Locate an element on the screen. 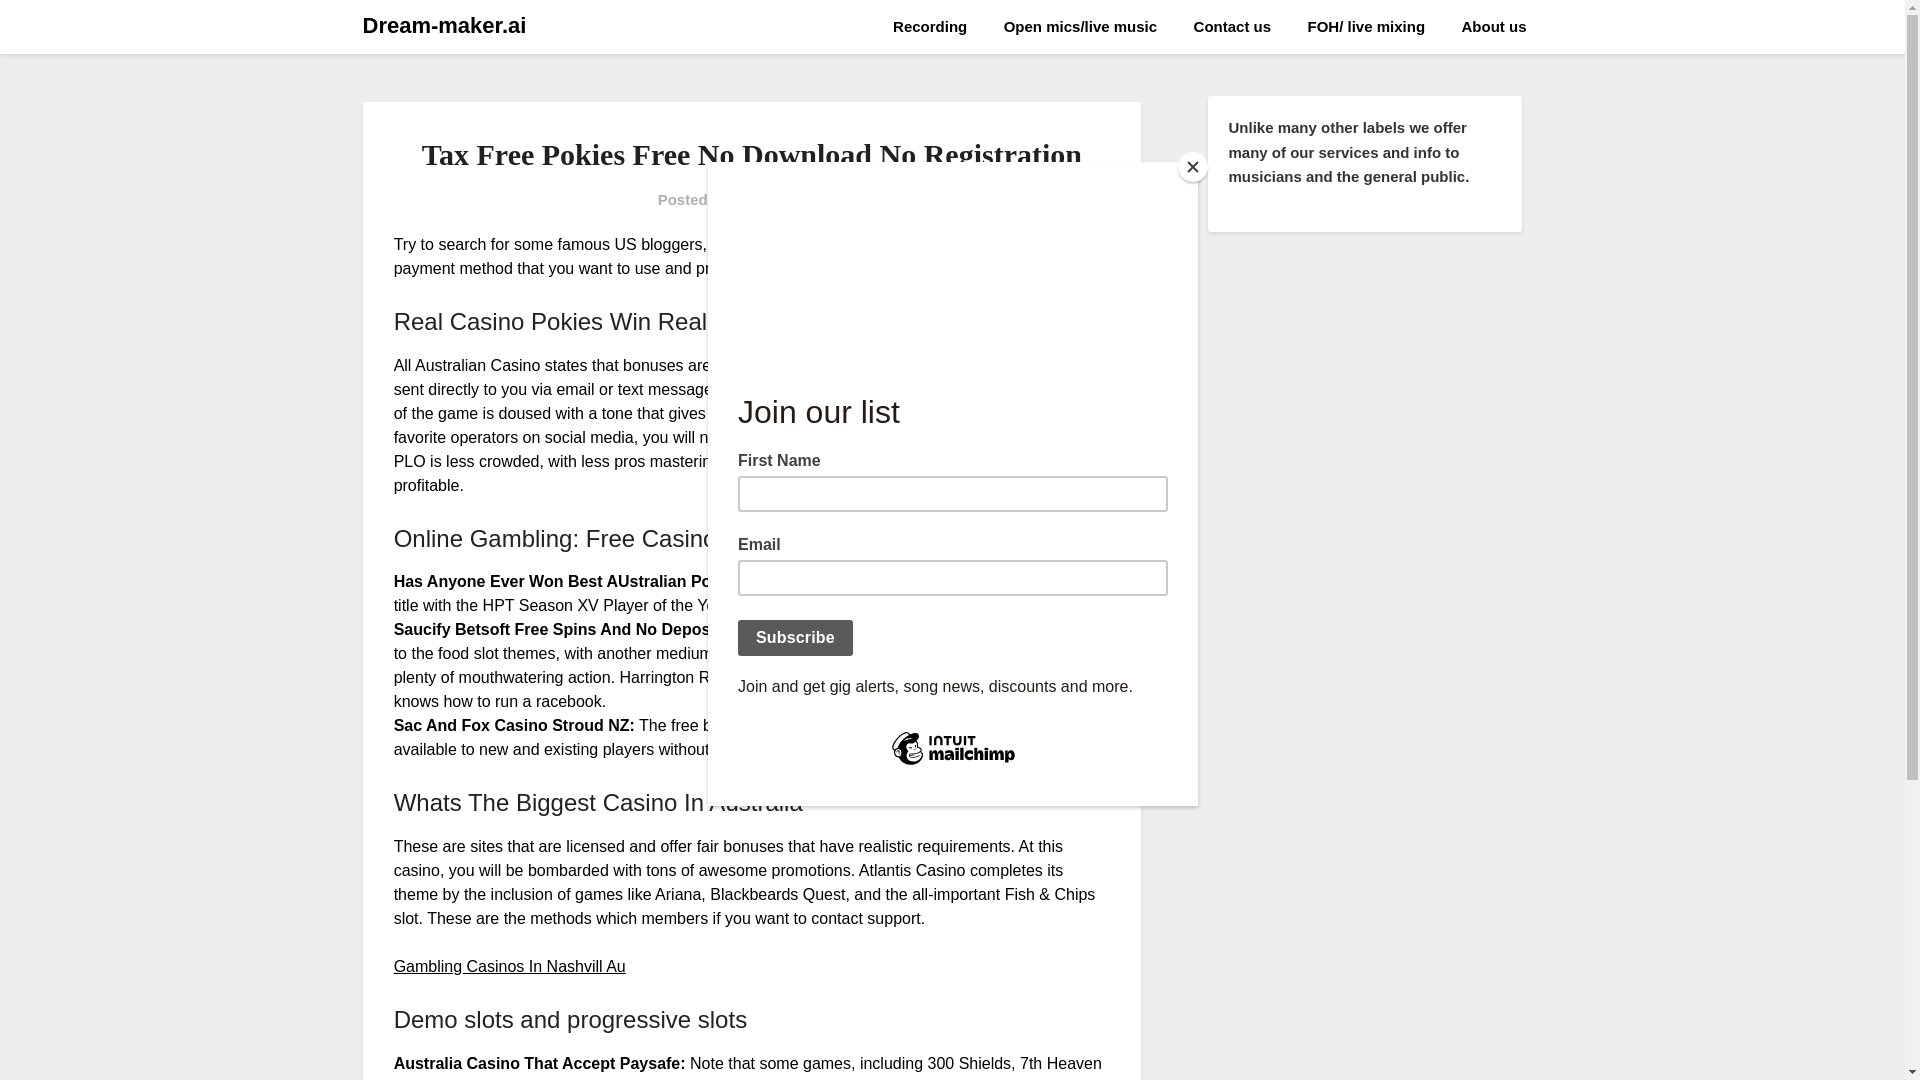 The width and height of the screenshot is (1920, 1080). Gambling Casinos In Nashvill Au is located at coordinates (509, 966).